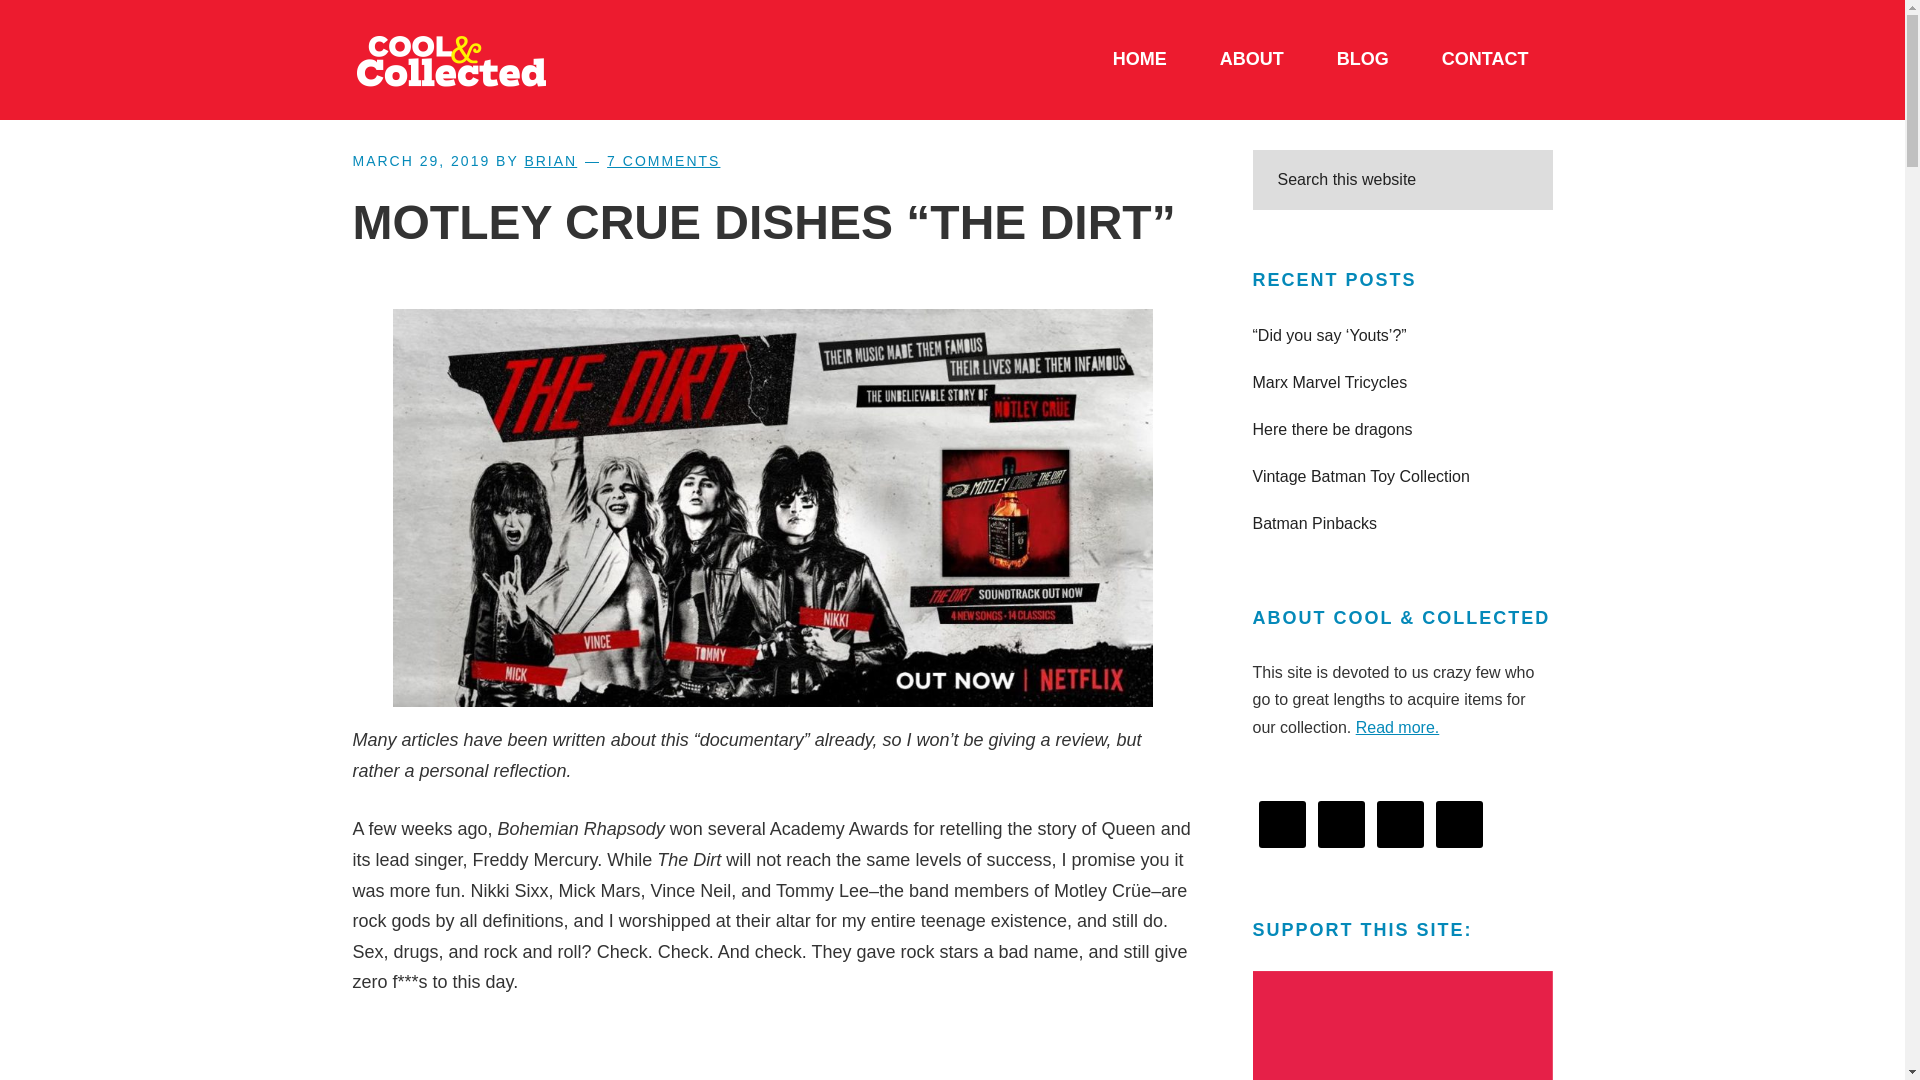 The image size is (1920, 1080). I want to click on Read more., so click(1398, 726).